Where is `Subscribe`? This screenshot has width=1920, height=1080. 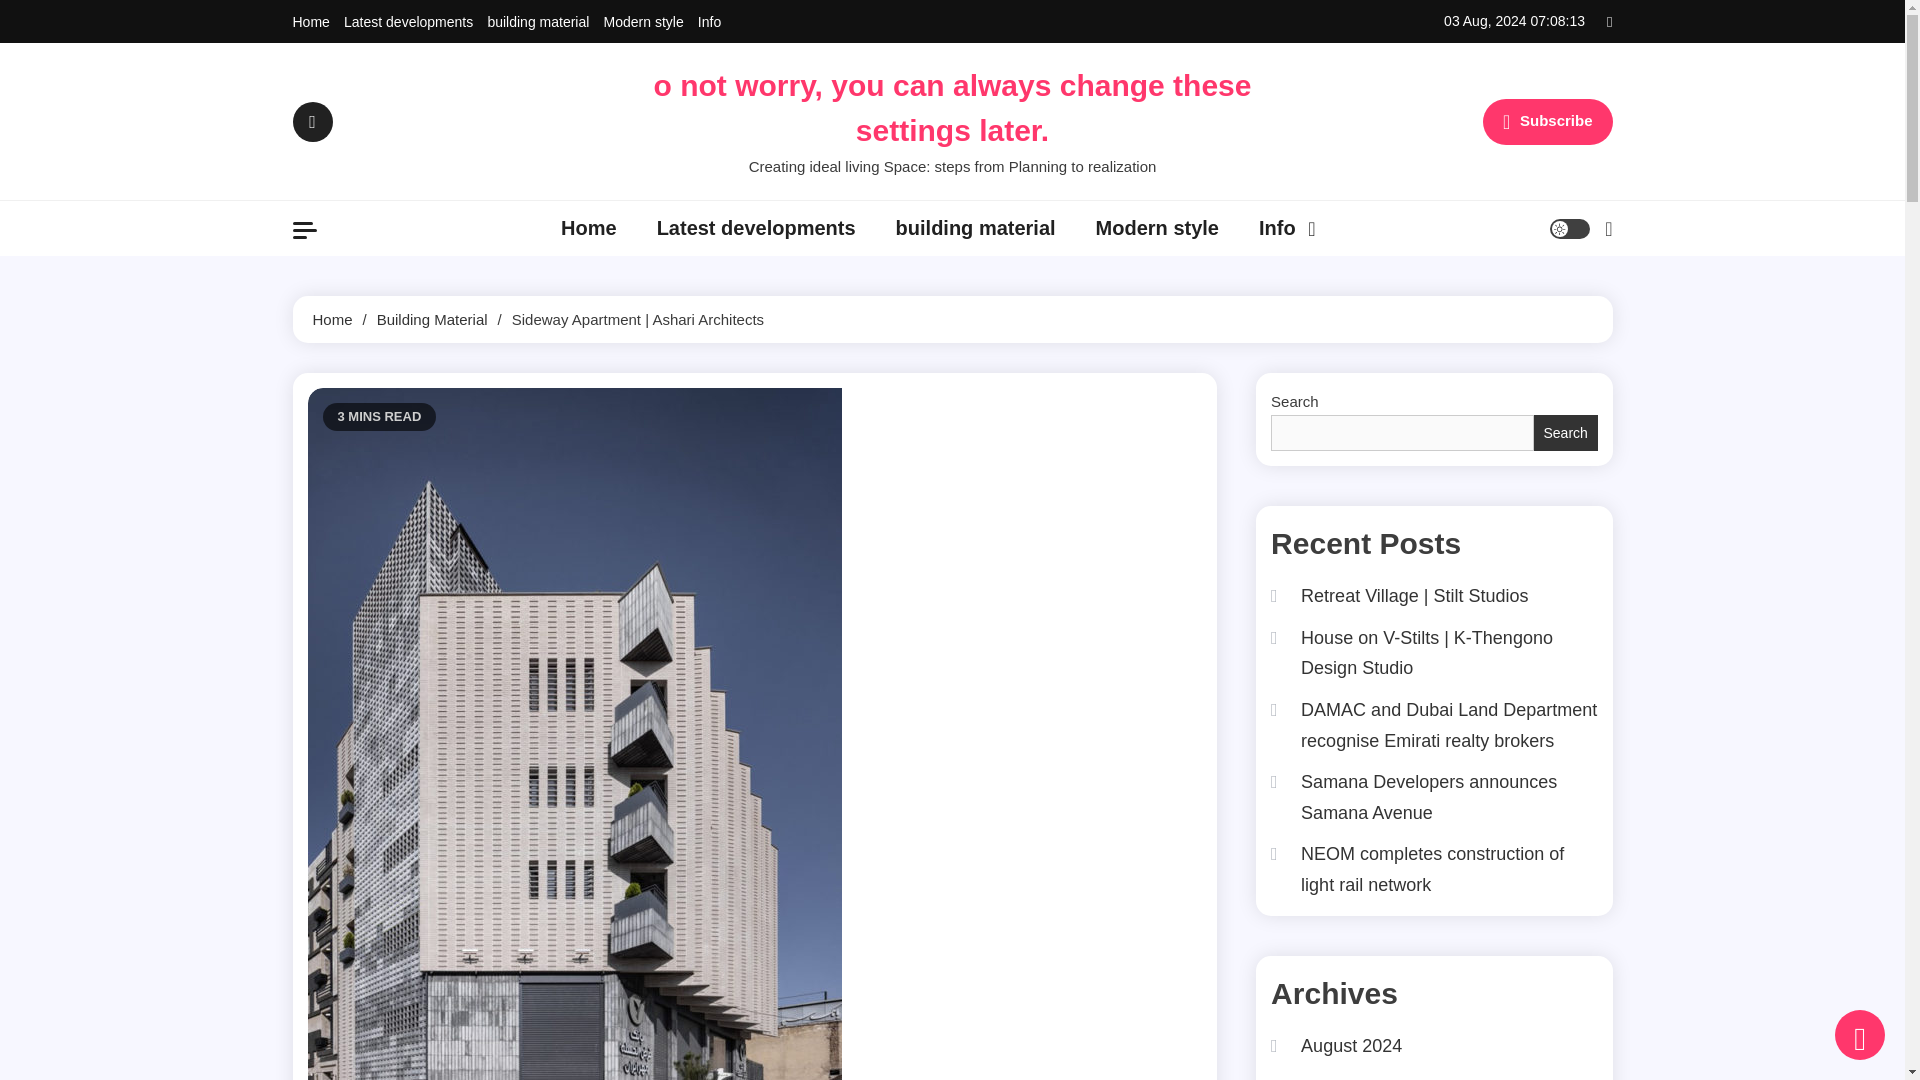 Subscribe is located at coordinates (1547, 122).